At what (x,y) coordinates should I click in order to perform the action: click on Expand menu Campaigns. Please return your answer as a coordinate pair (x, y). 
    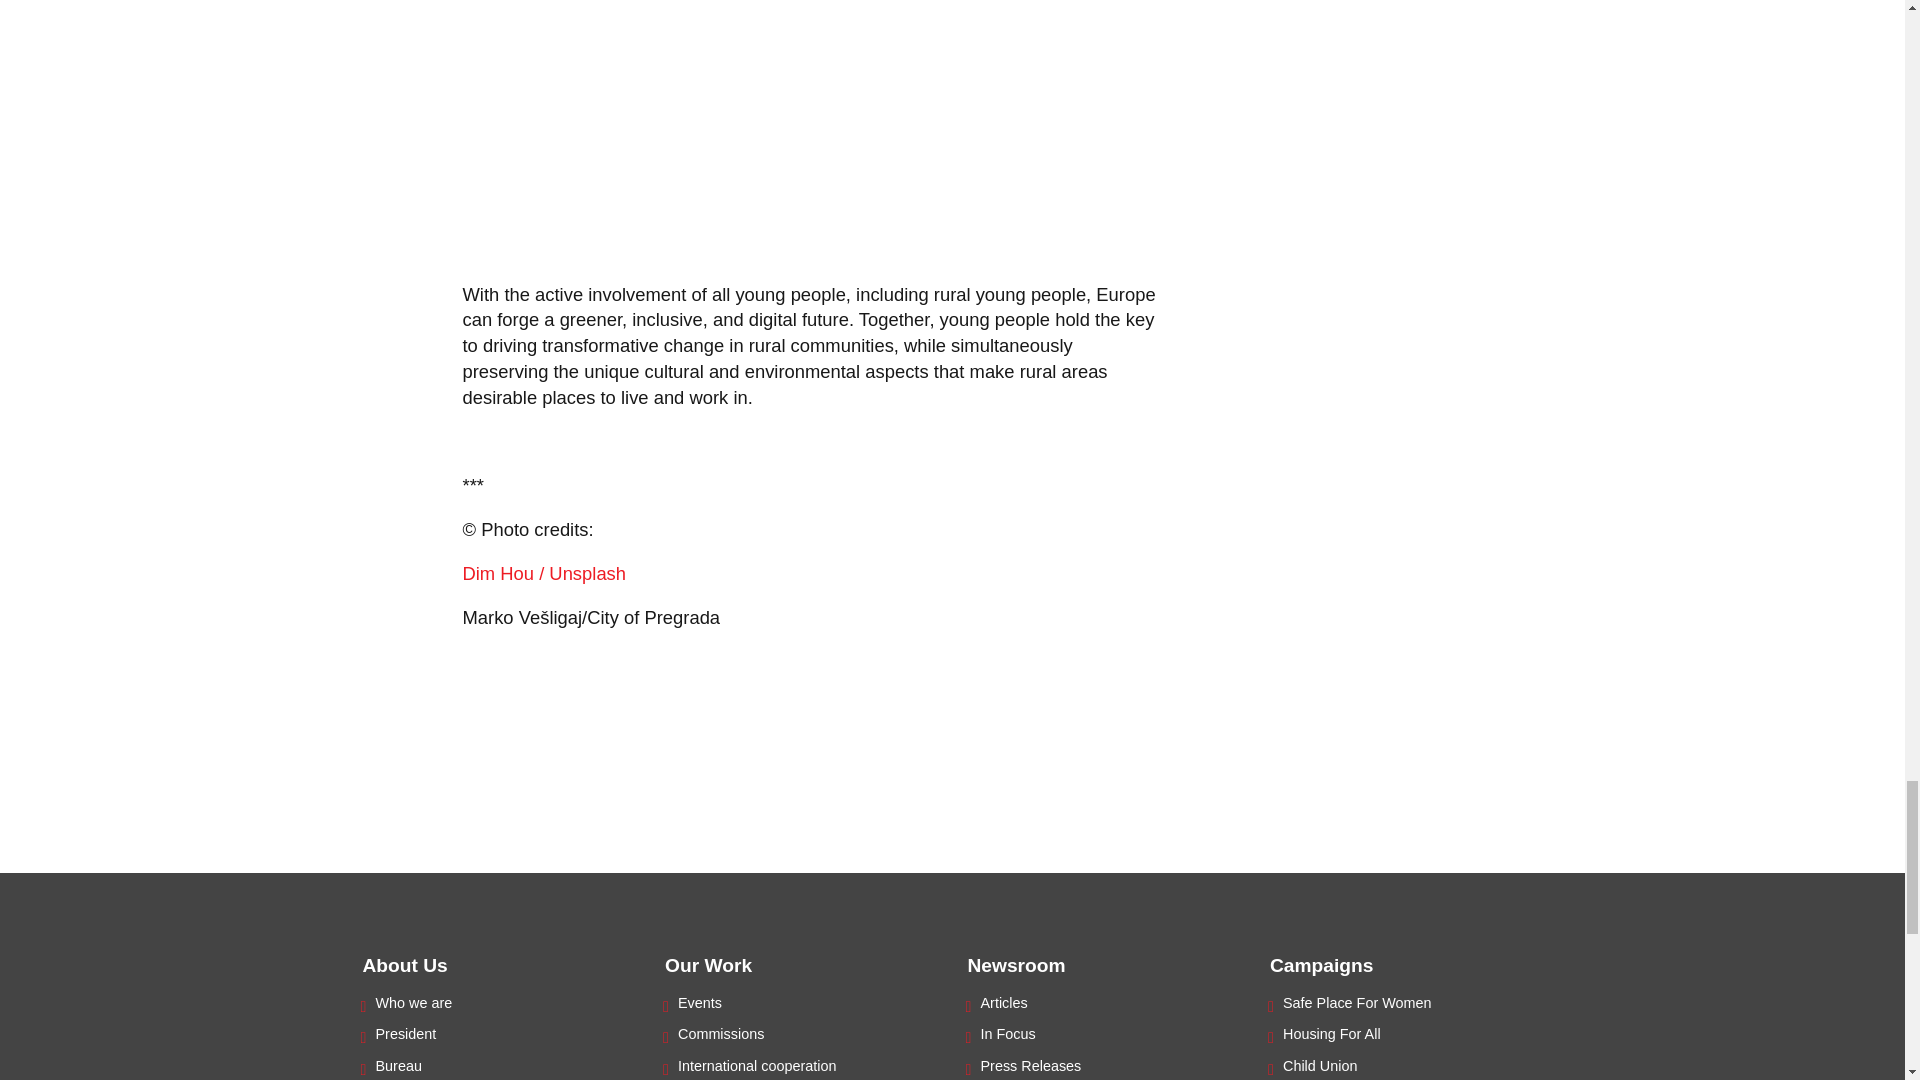
    Looking at the image, I should click on (1320, 965).